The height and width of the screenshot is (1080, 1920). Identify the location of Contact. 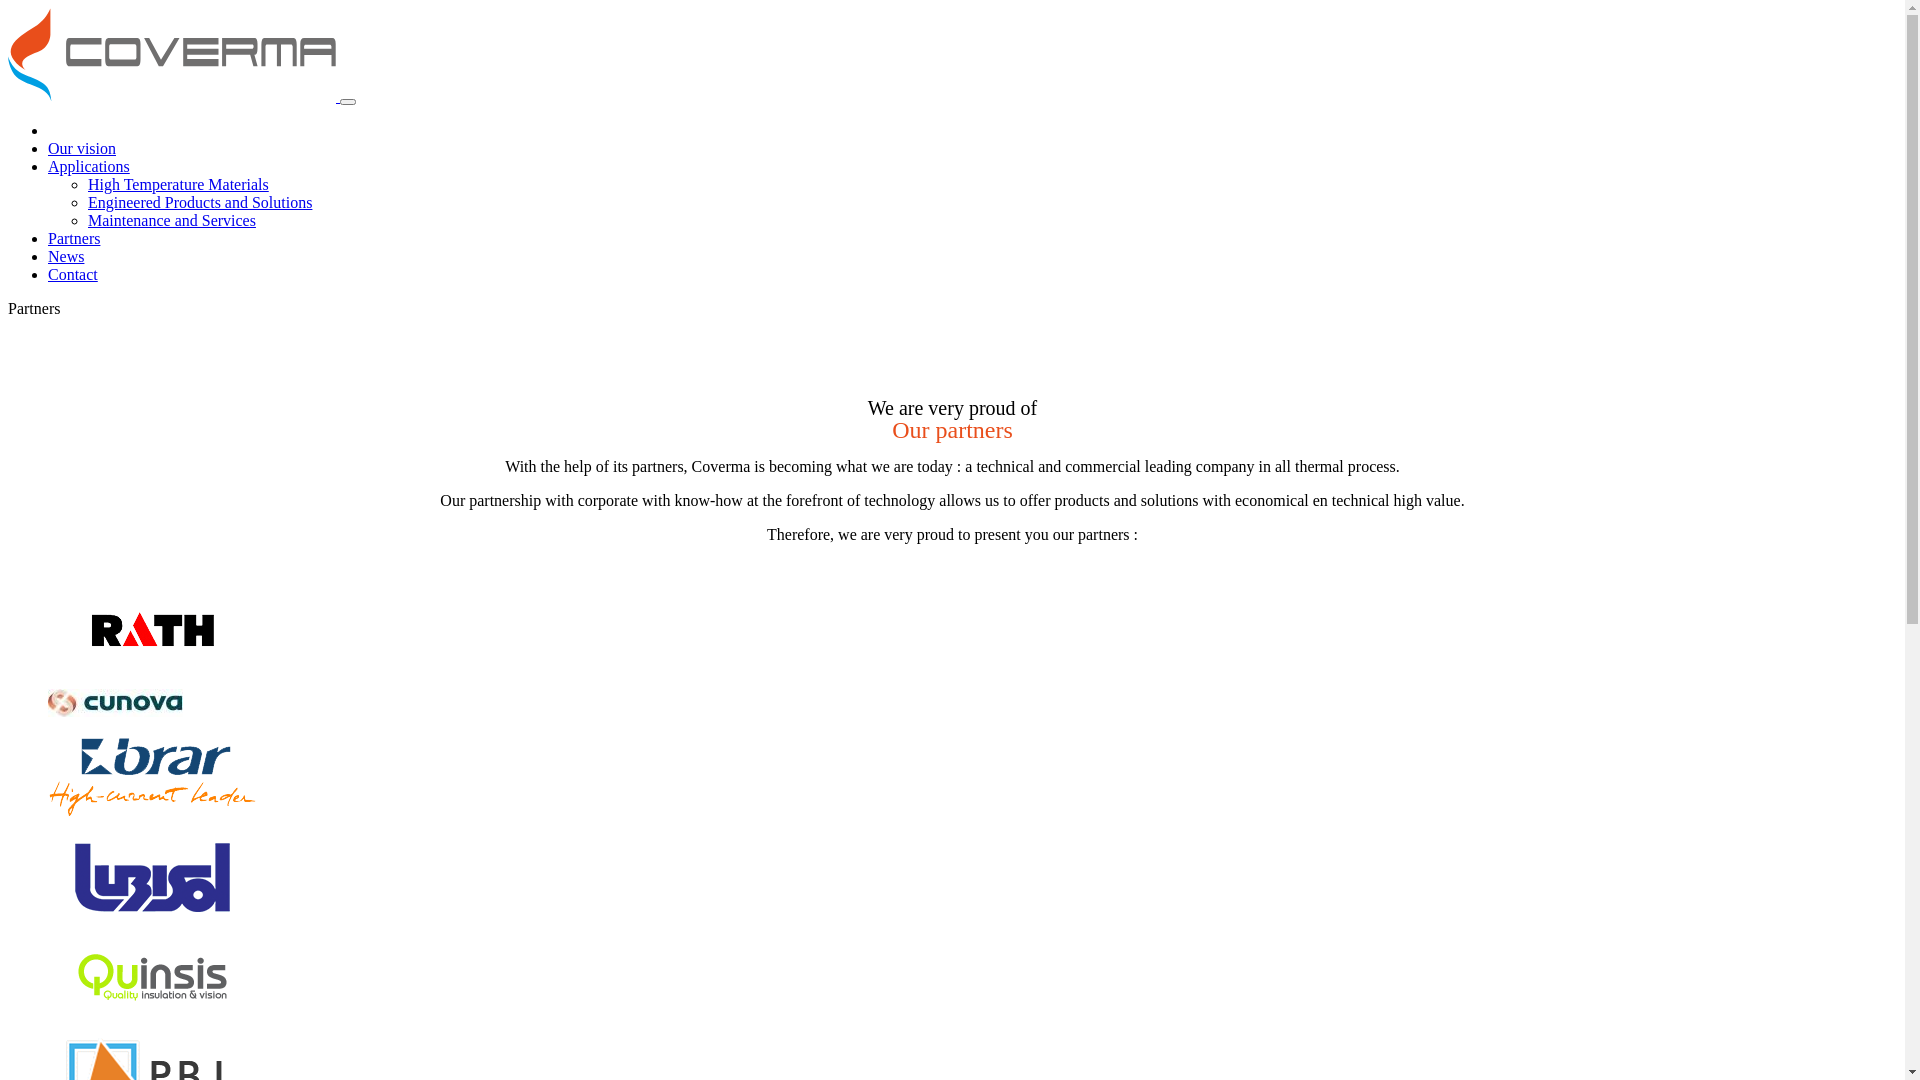
(73, 274).